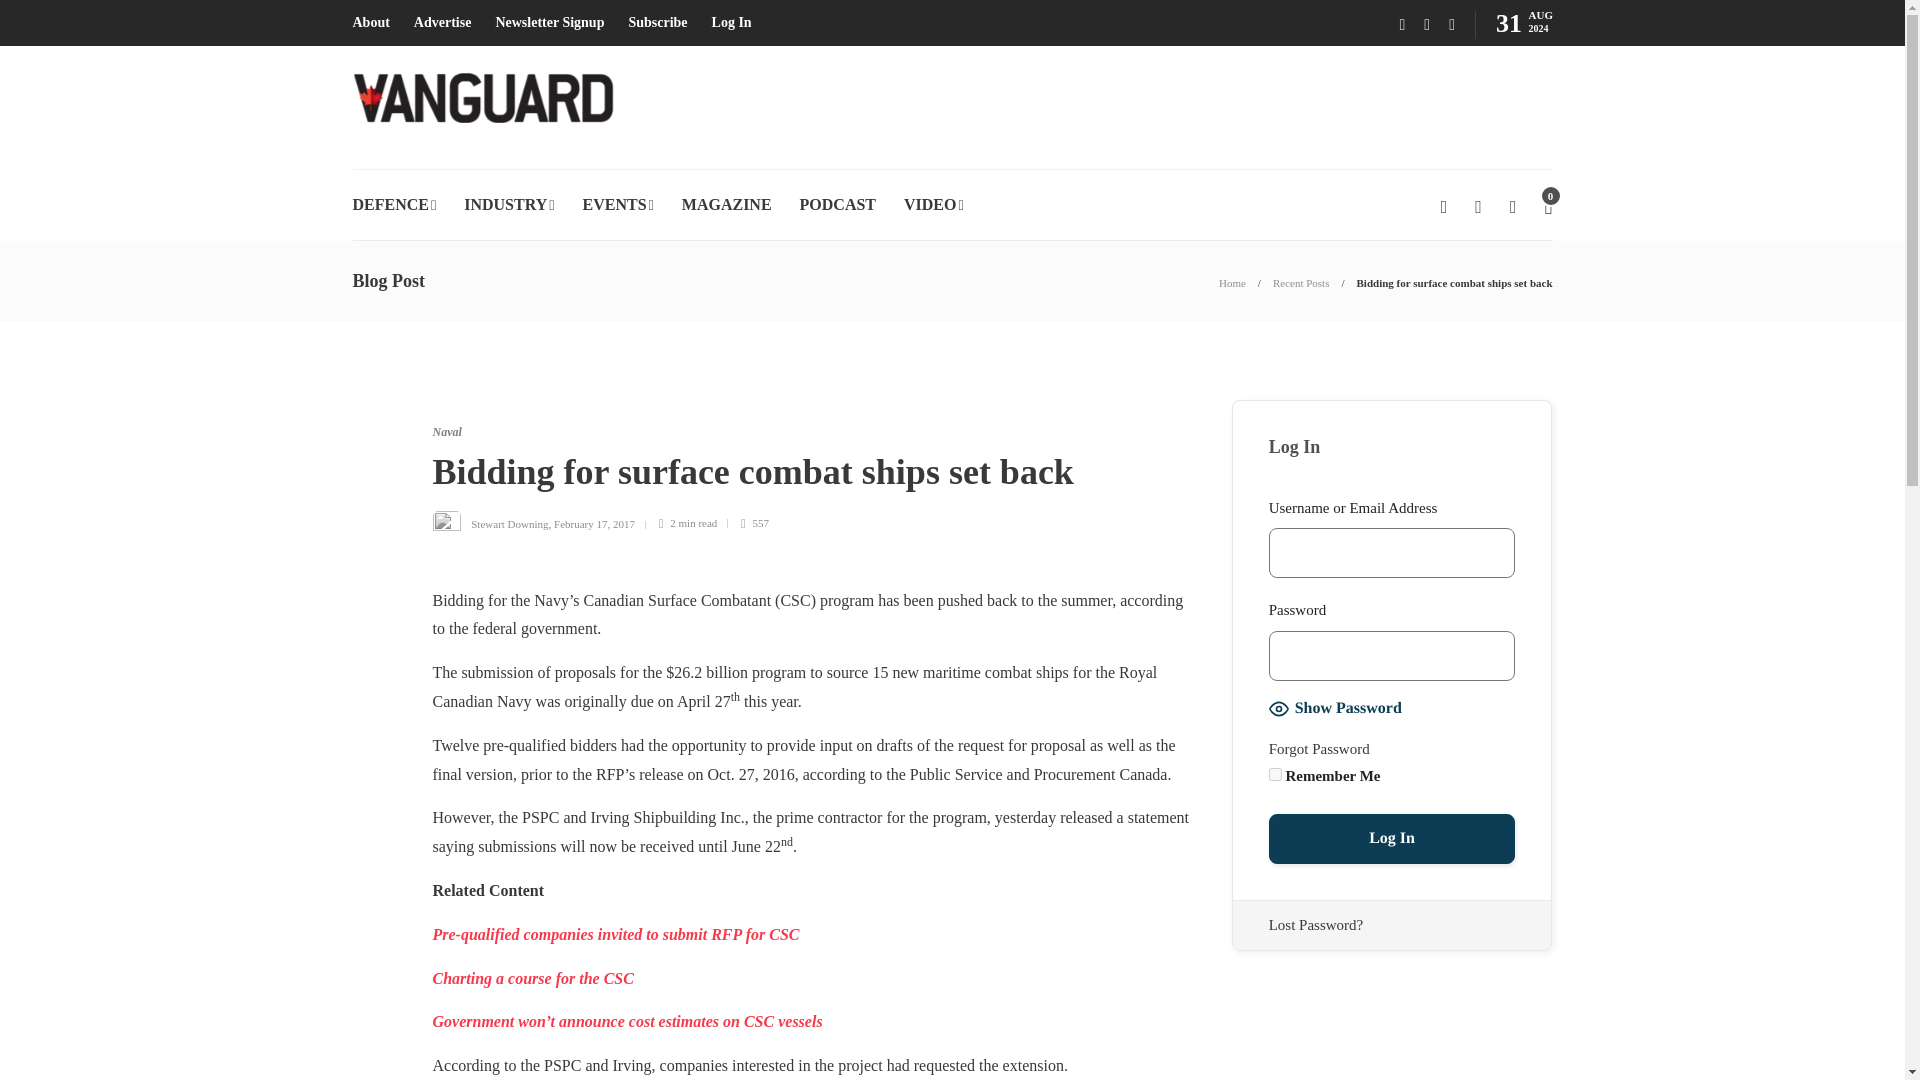  What do you see at coordinates (732, 23) in the screenshot?
I see `Log In` at bounding box center [732, 23].